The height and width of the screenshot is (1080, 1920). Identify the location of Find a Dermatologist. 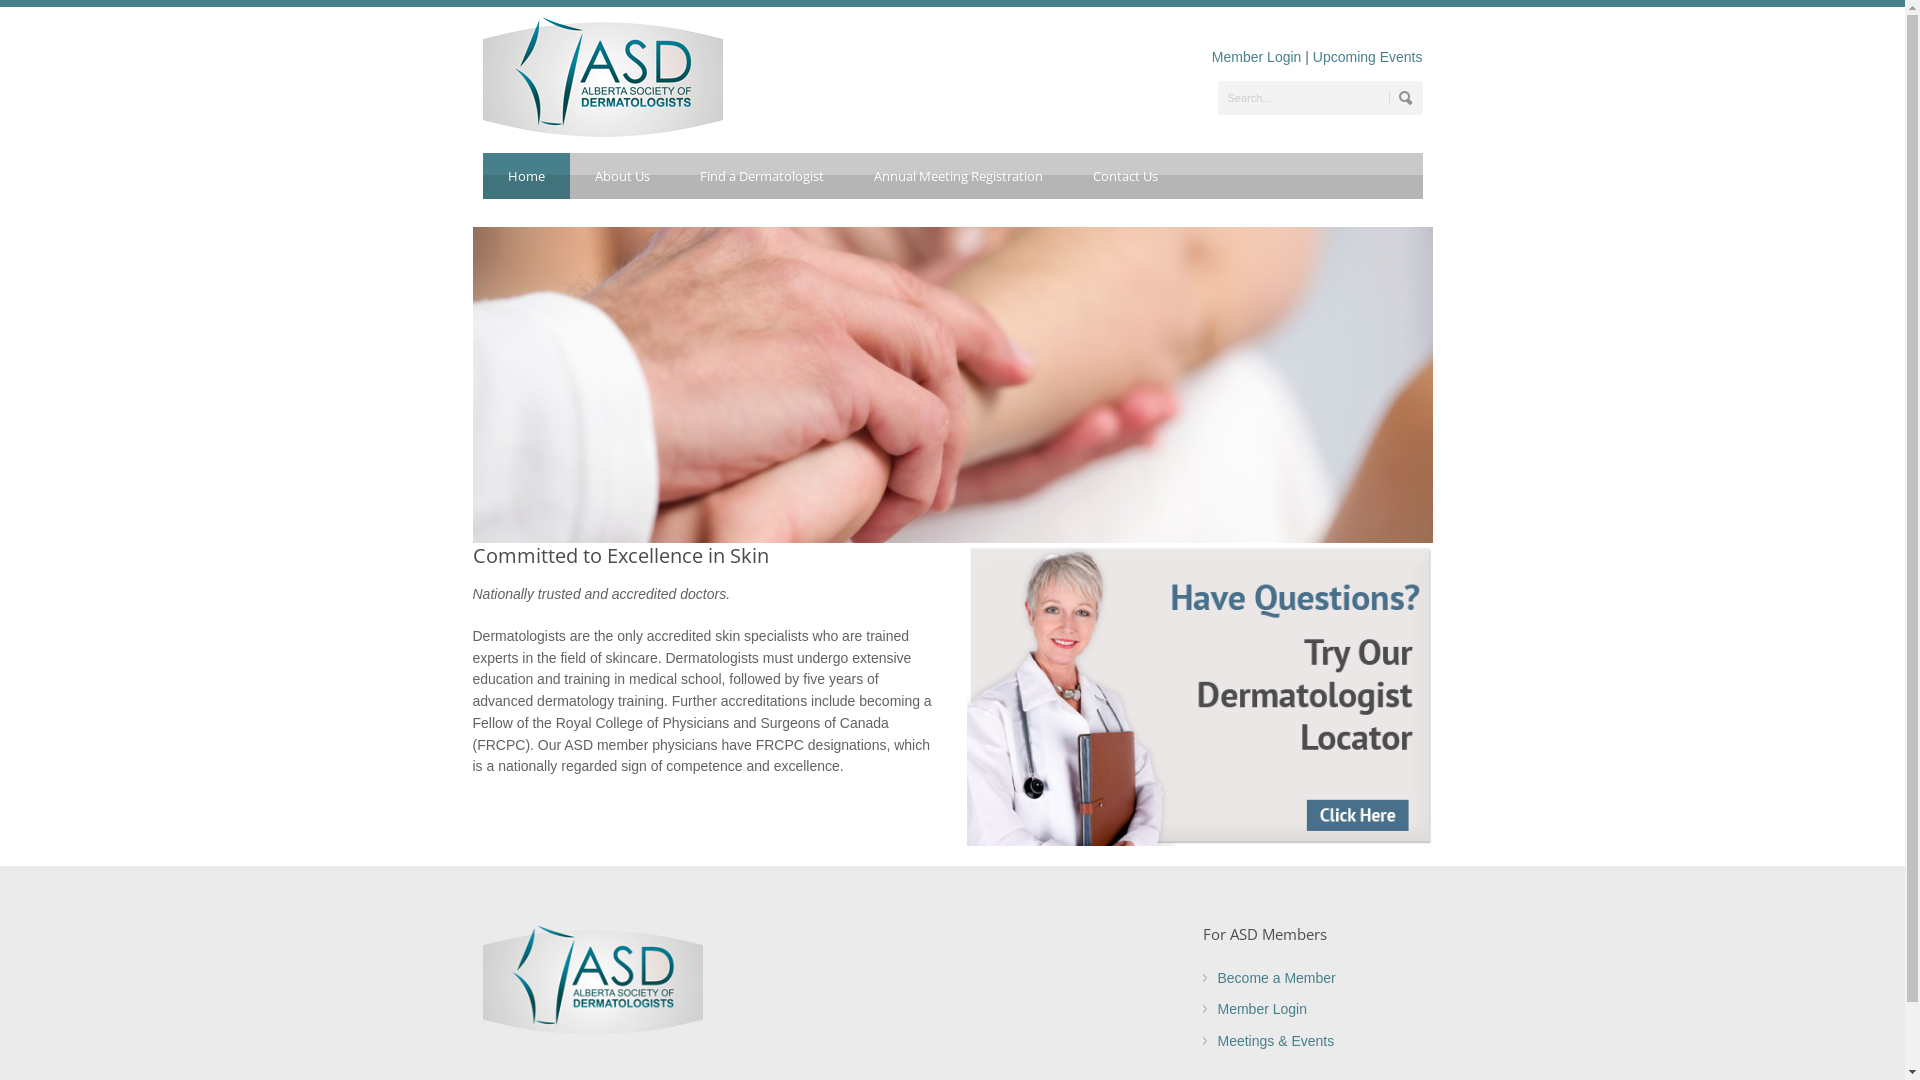
(761, 176).